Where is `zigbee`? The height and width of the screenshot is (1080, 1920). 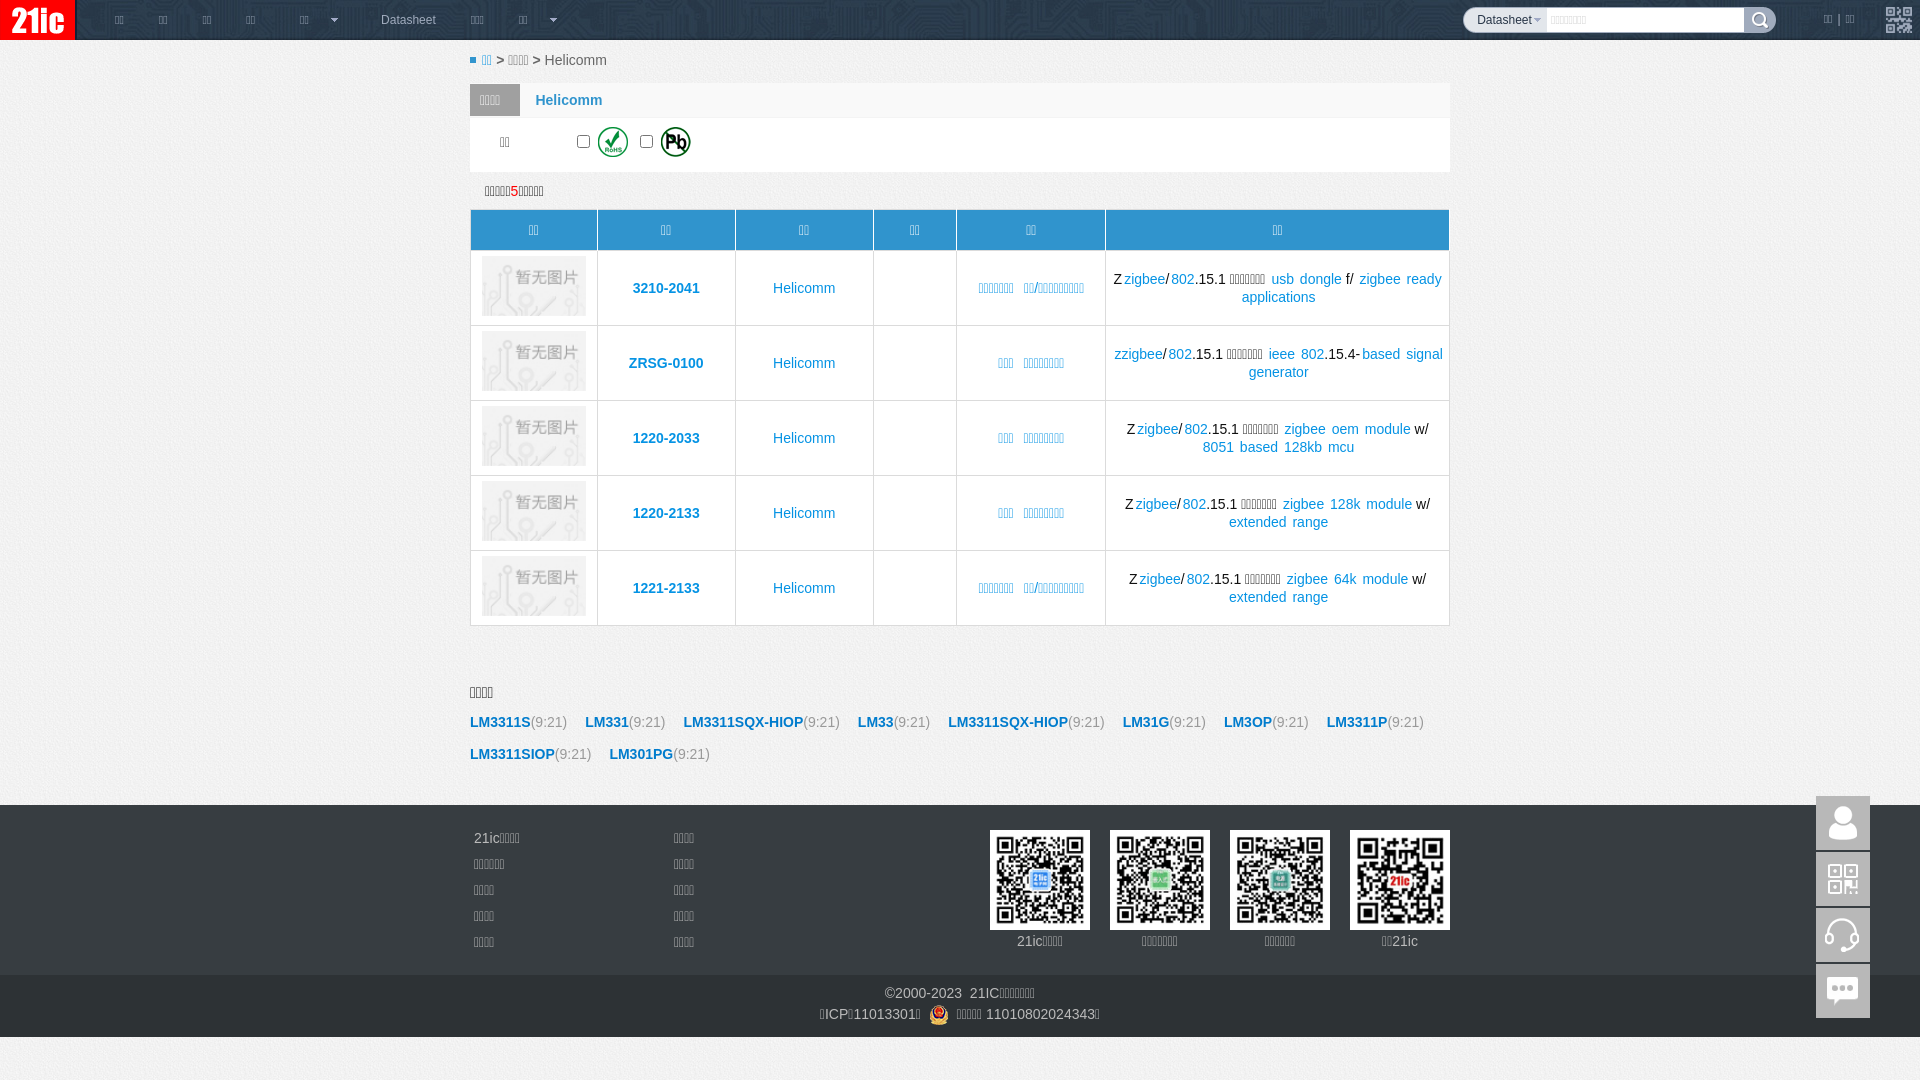 zigbee is located at coordinates (1158, 429).